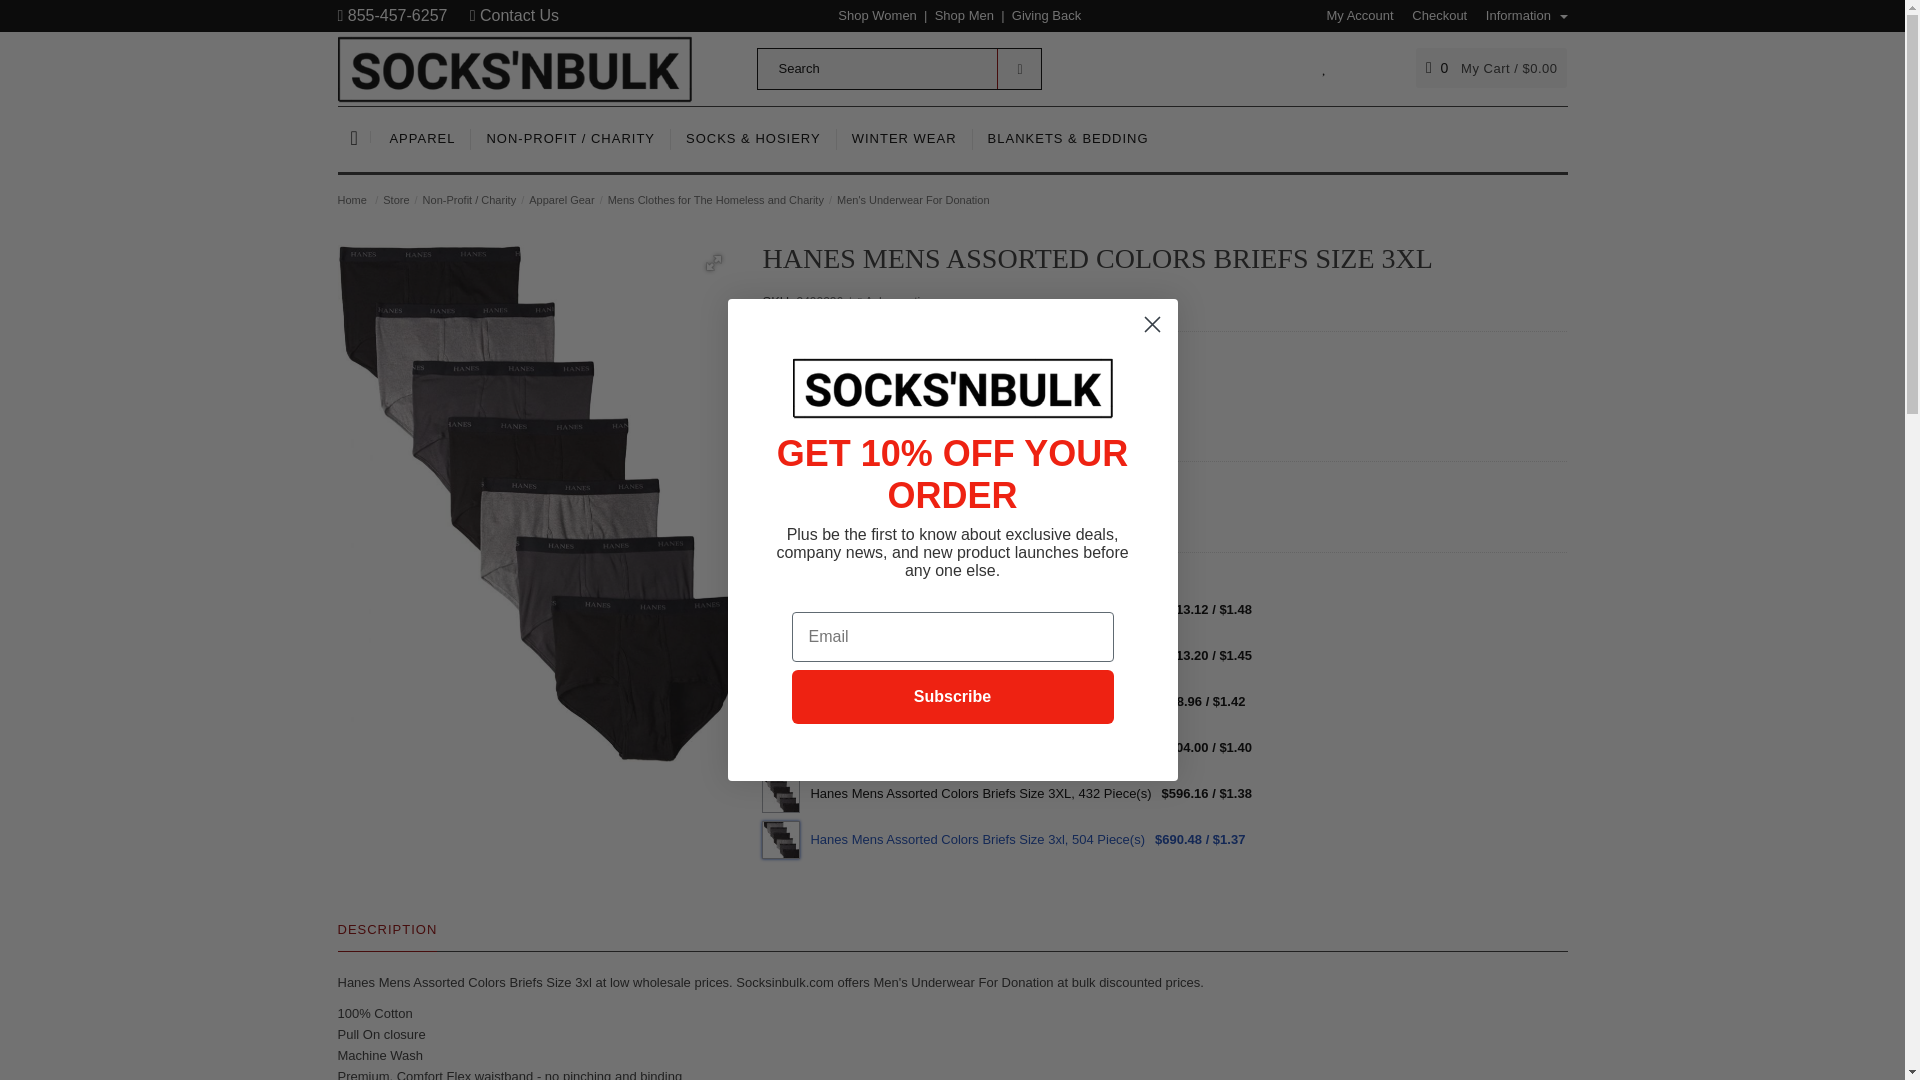 This screenshot has width=1920, height=1080. I want to click on 855-457-6257, so click(392, 14).